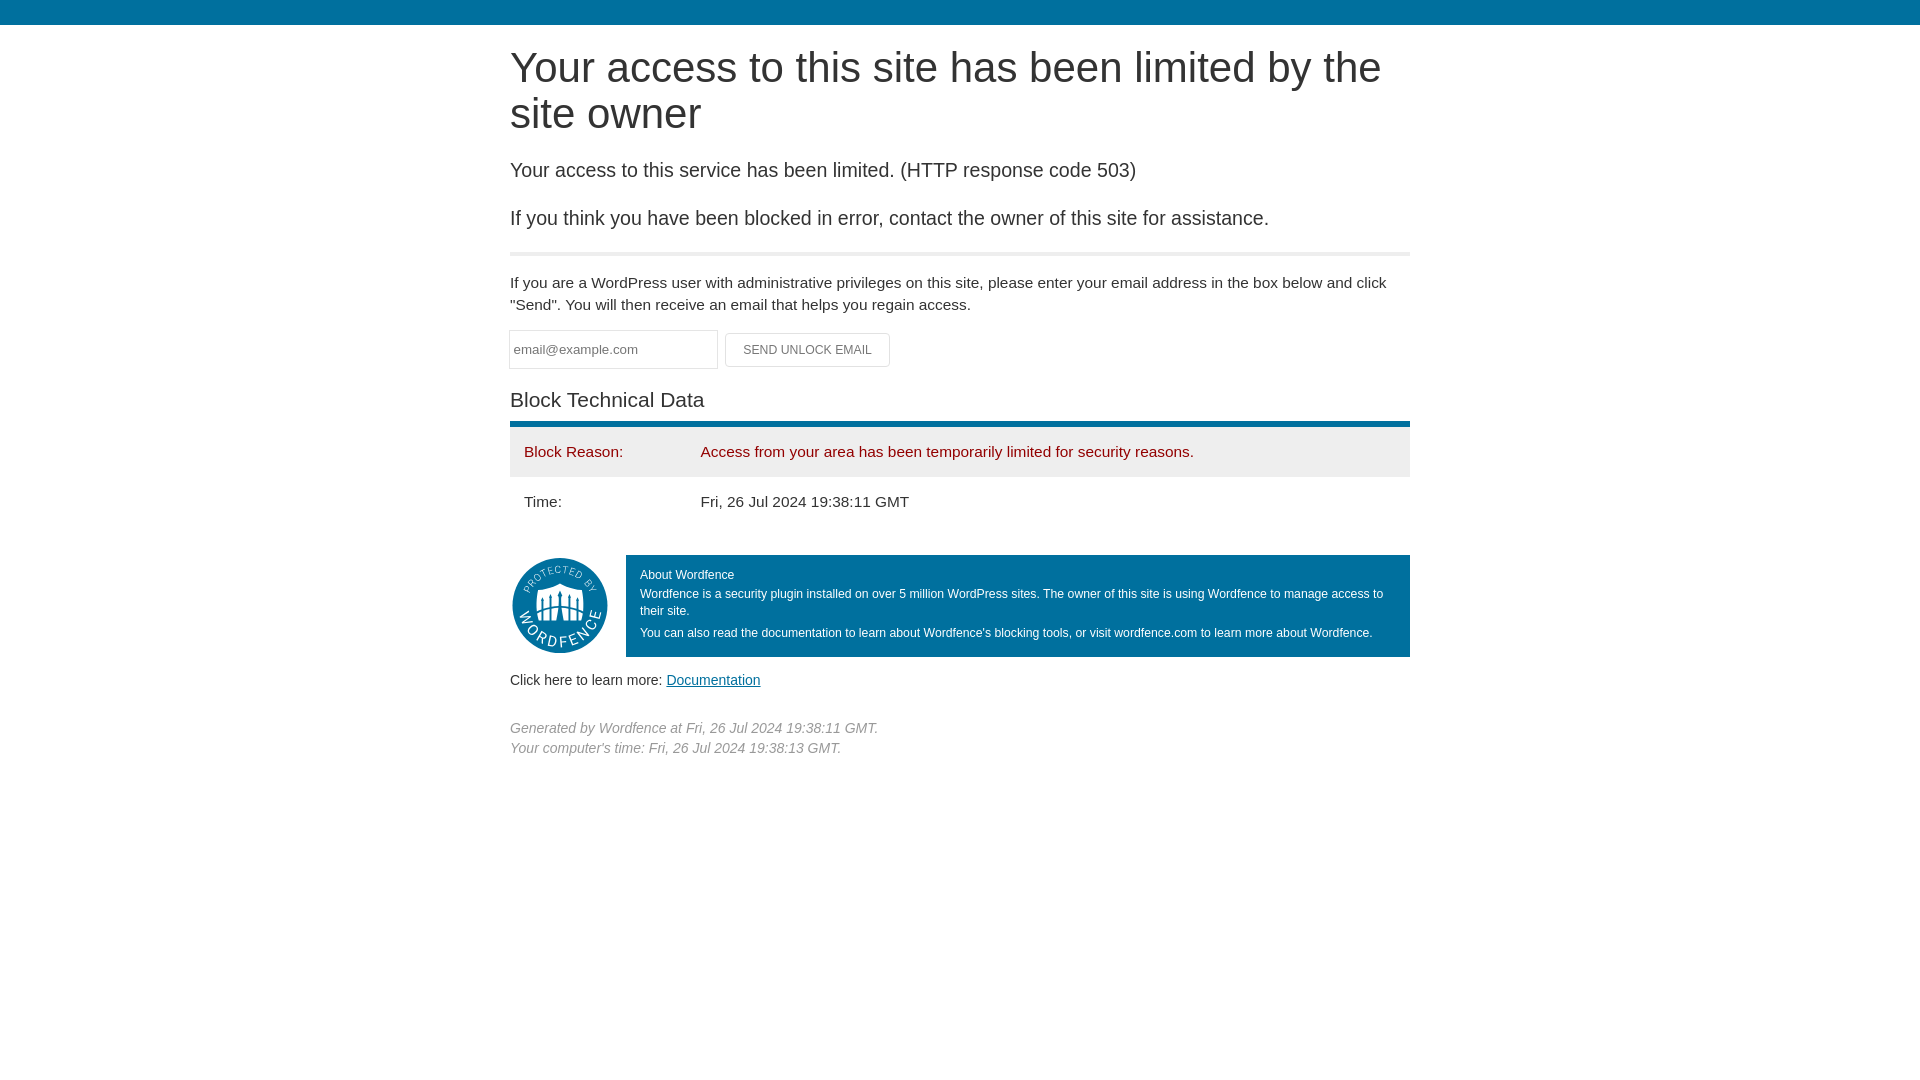 This screenshot has width=1920, height=1080. Describe the element at coordinates (713, 679) in the screenshot. I see `Documentation` at that location.